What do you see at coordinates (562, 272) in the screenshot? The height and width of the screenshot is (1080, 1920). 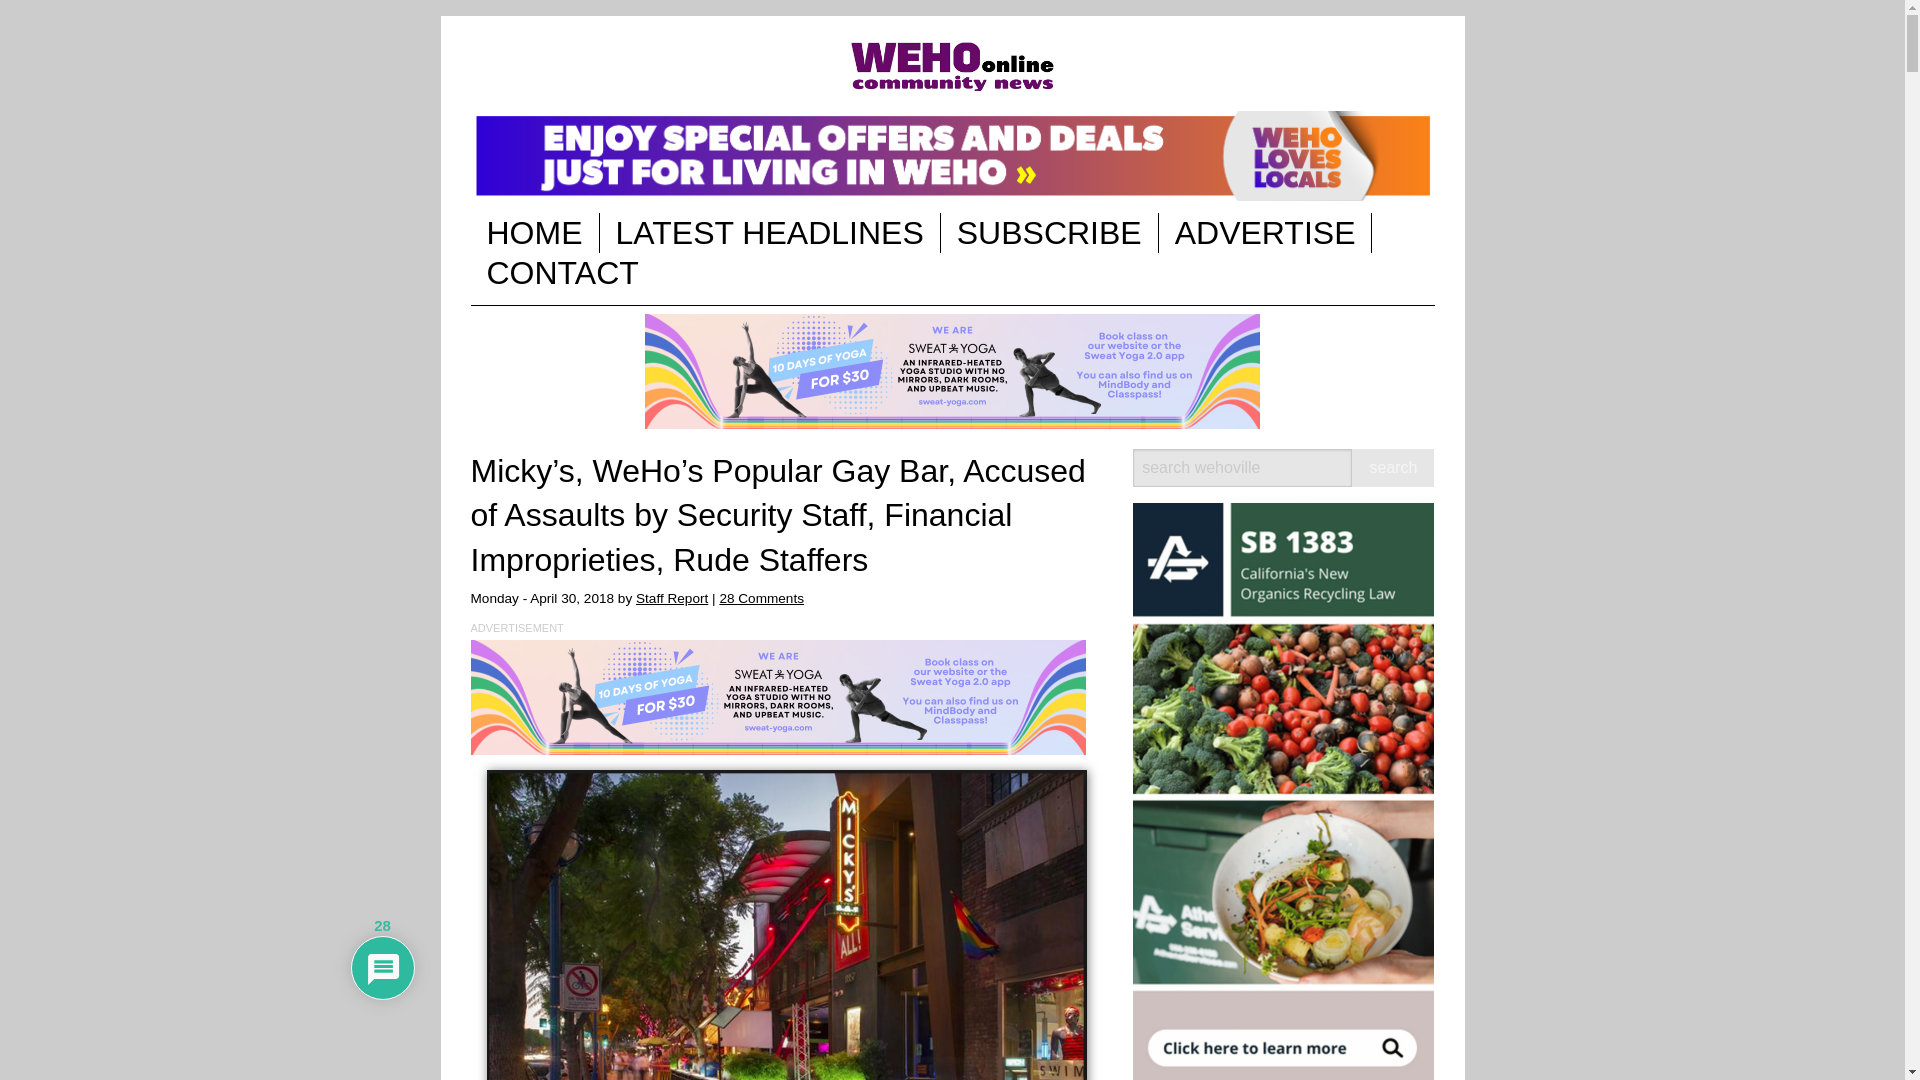 I see `CONTACT` at bounding box center [562, 272].